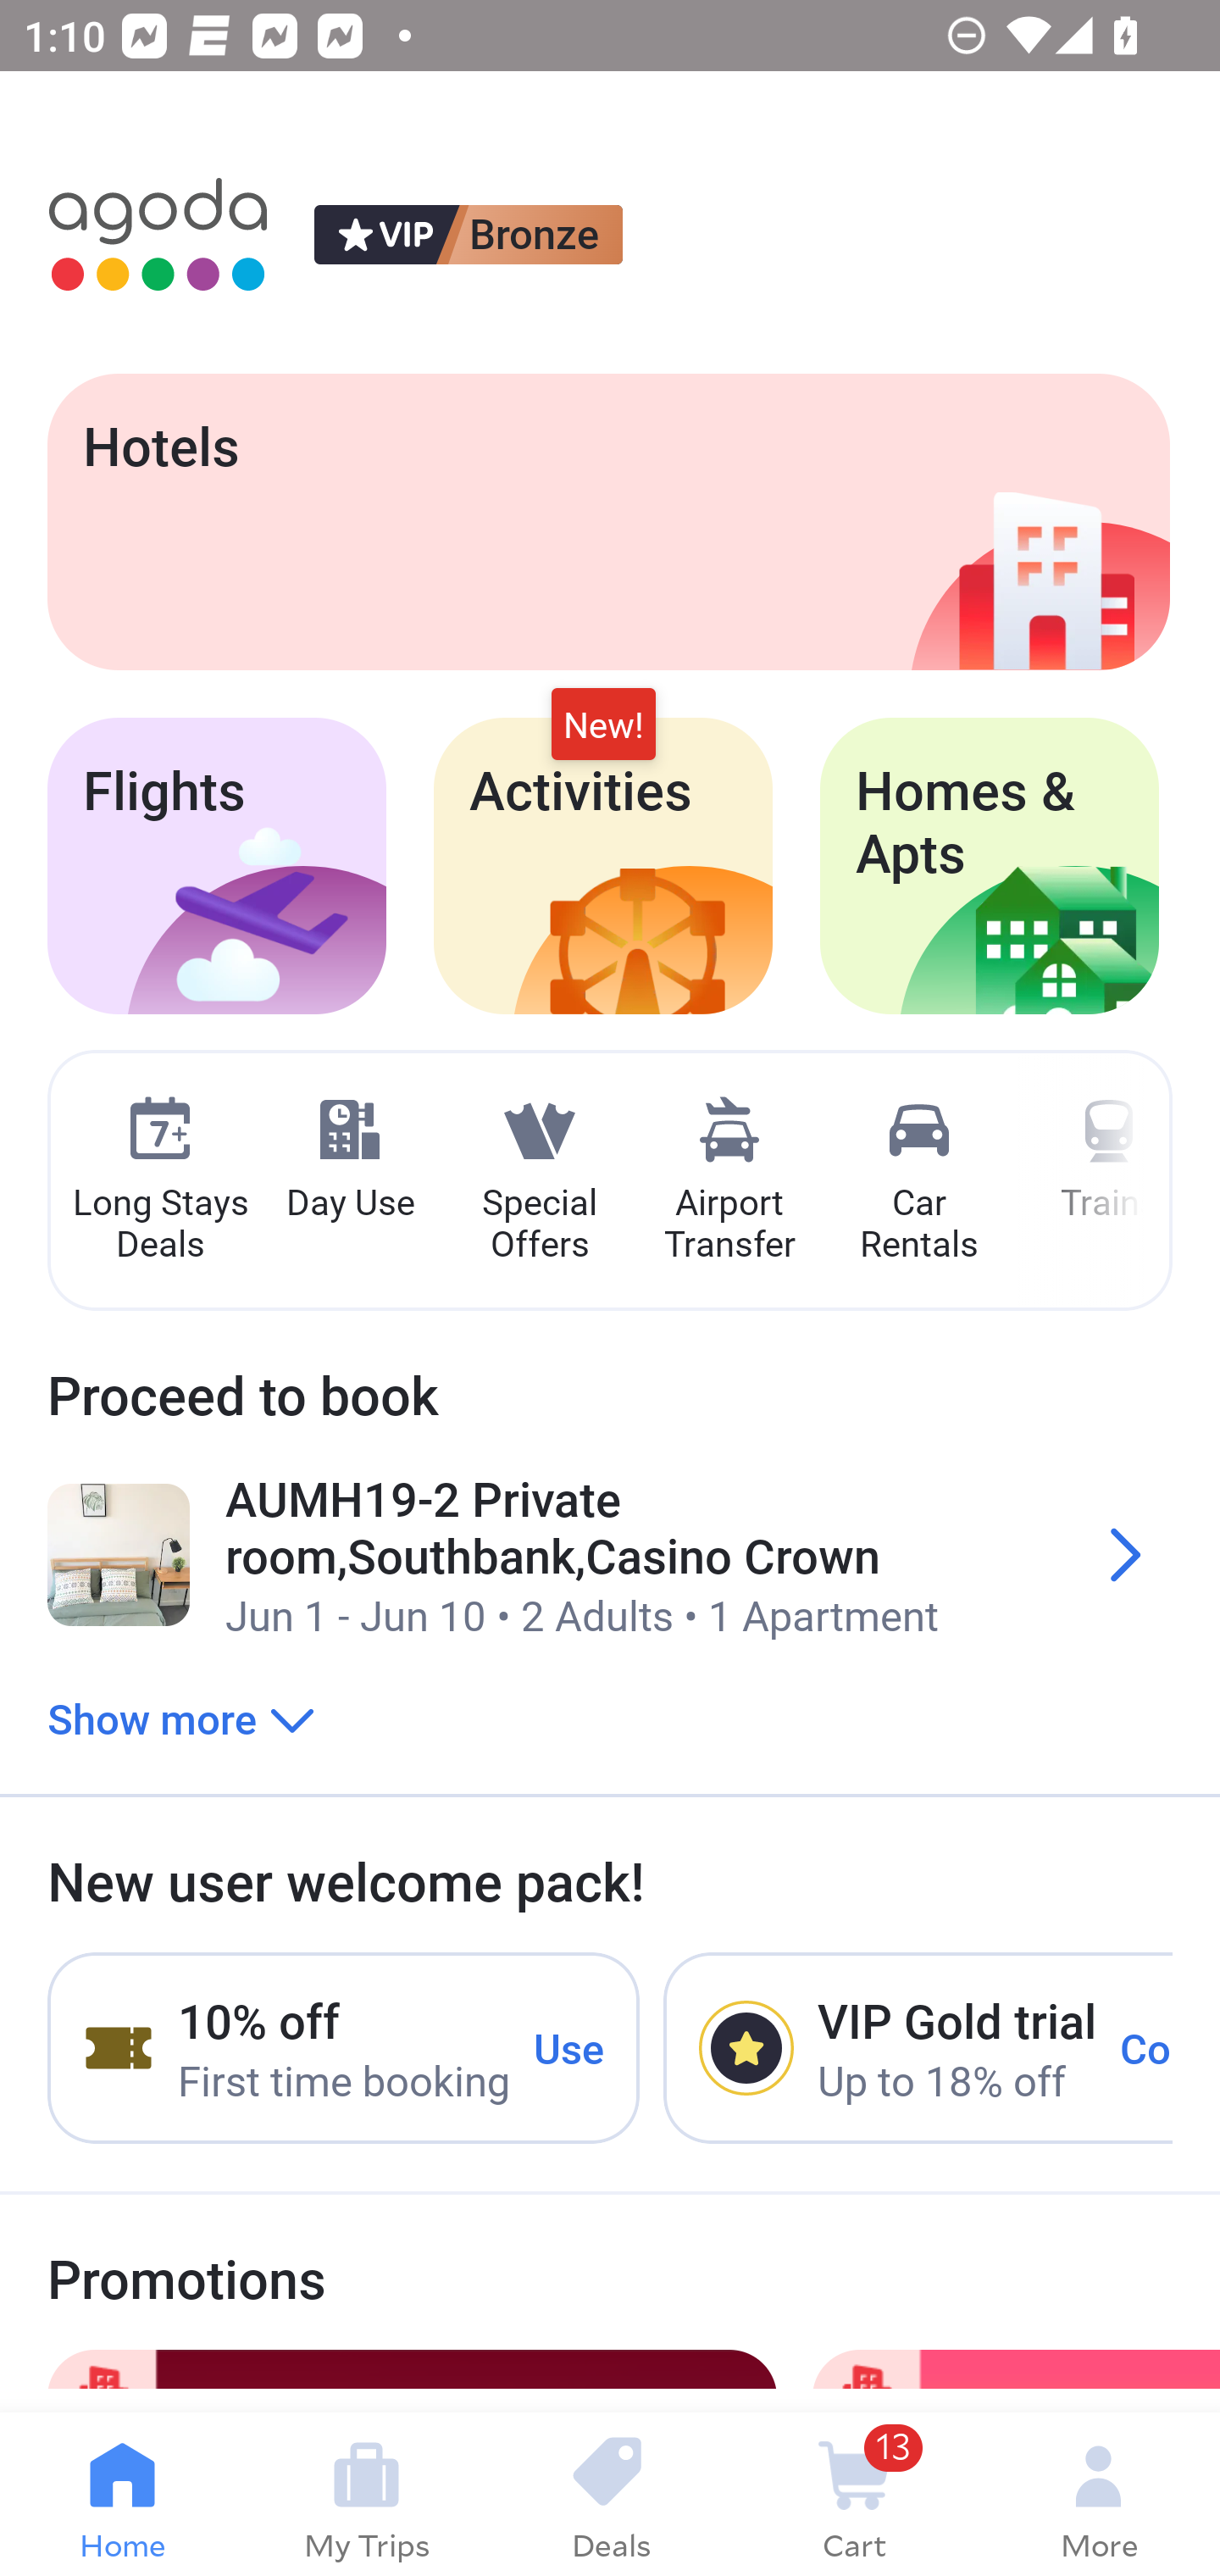  What do you see at coordinates (610, 2495) in the screenshot?
I see `Deals` at bounding box center [610, 2495].